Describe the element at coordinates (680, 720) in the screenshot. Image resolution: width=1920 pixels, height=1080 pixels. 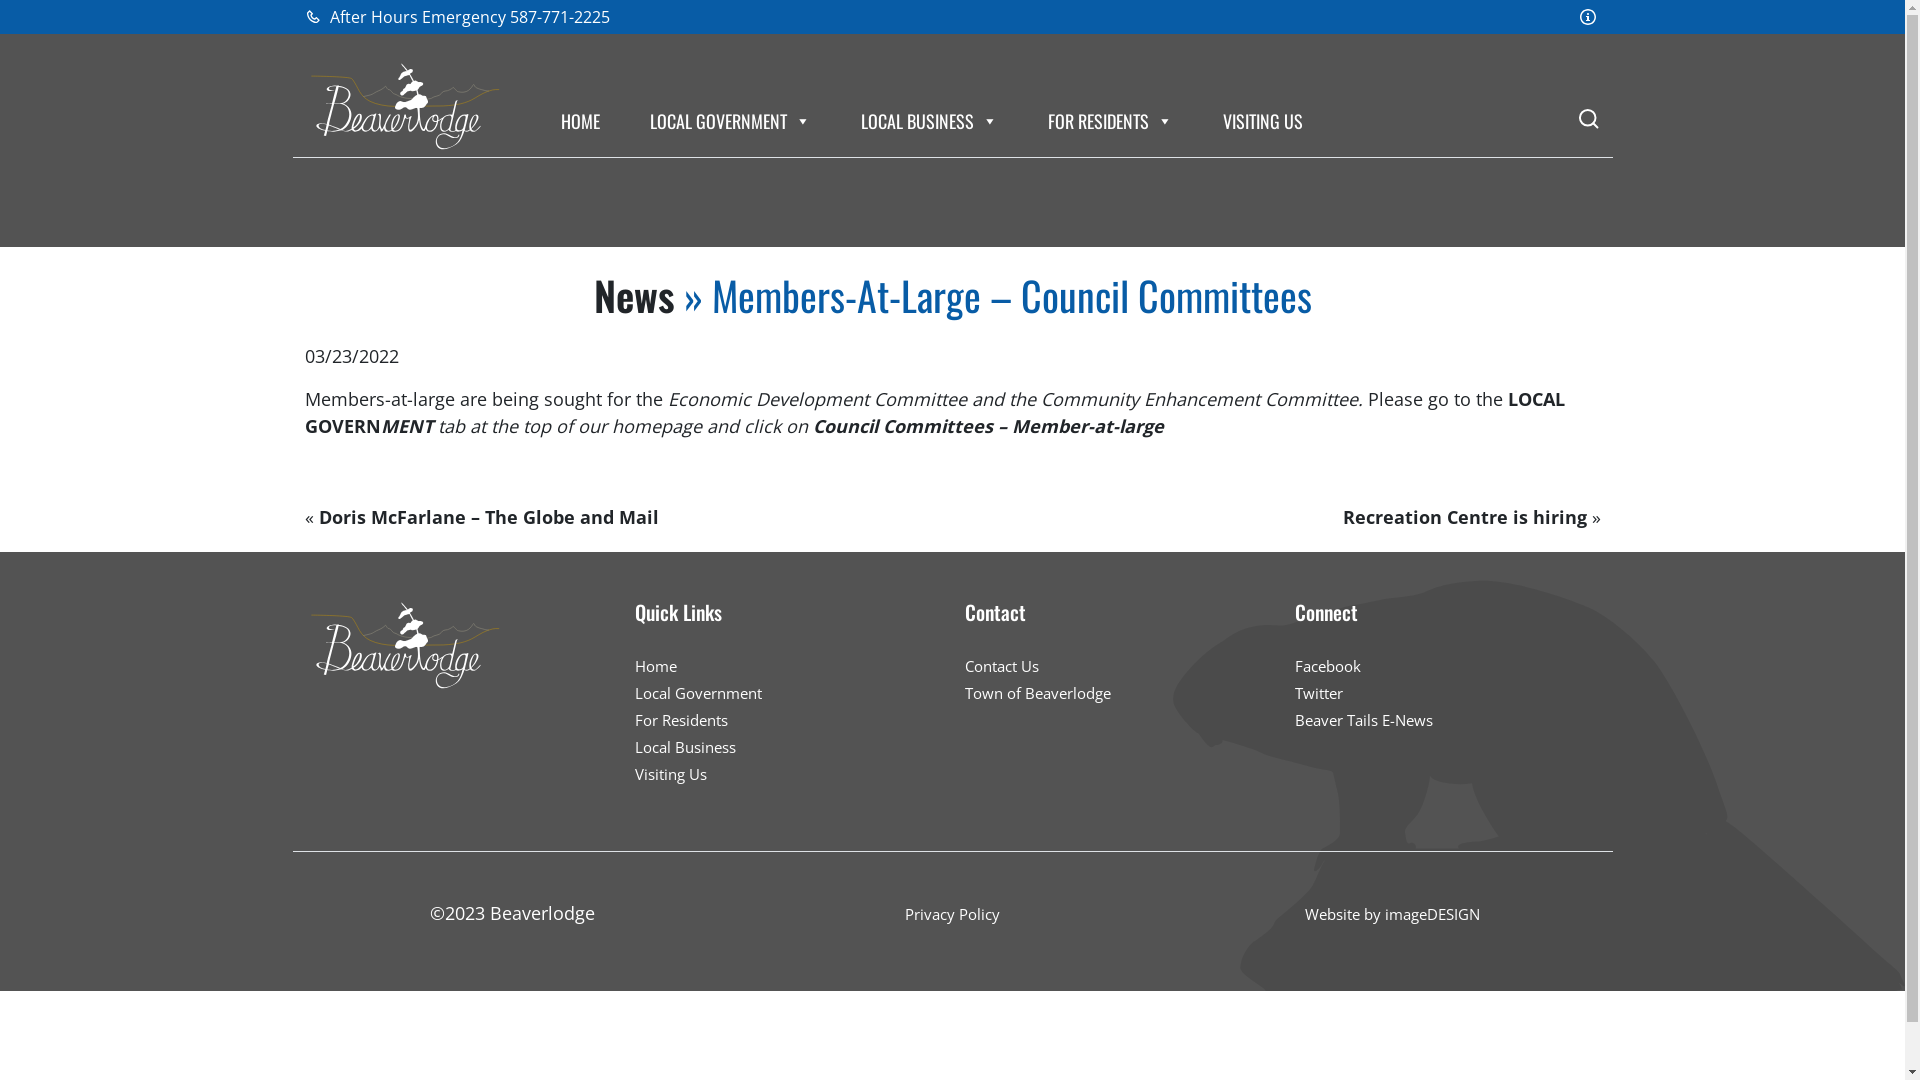
I see `For Residents` at that location.